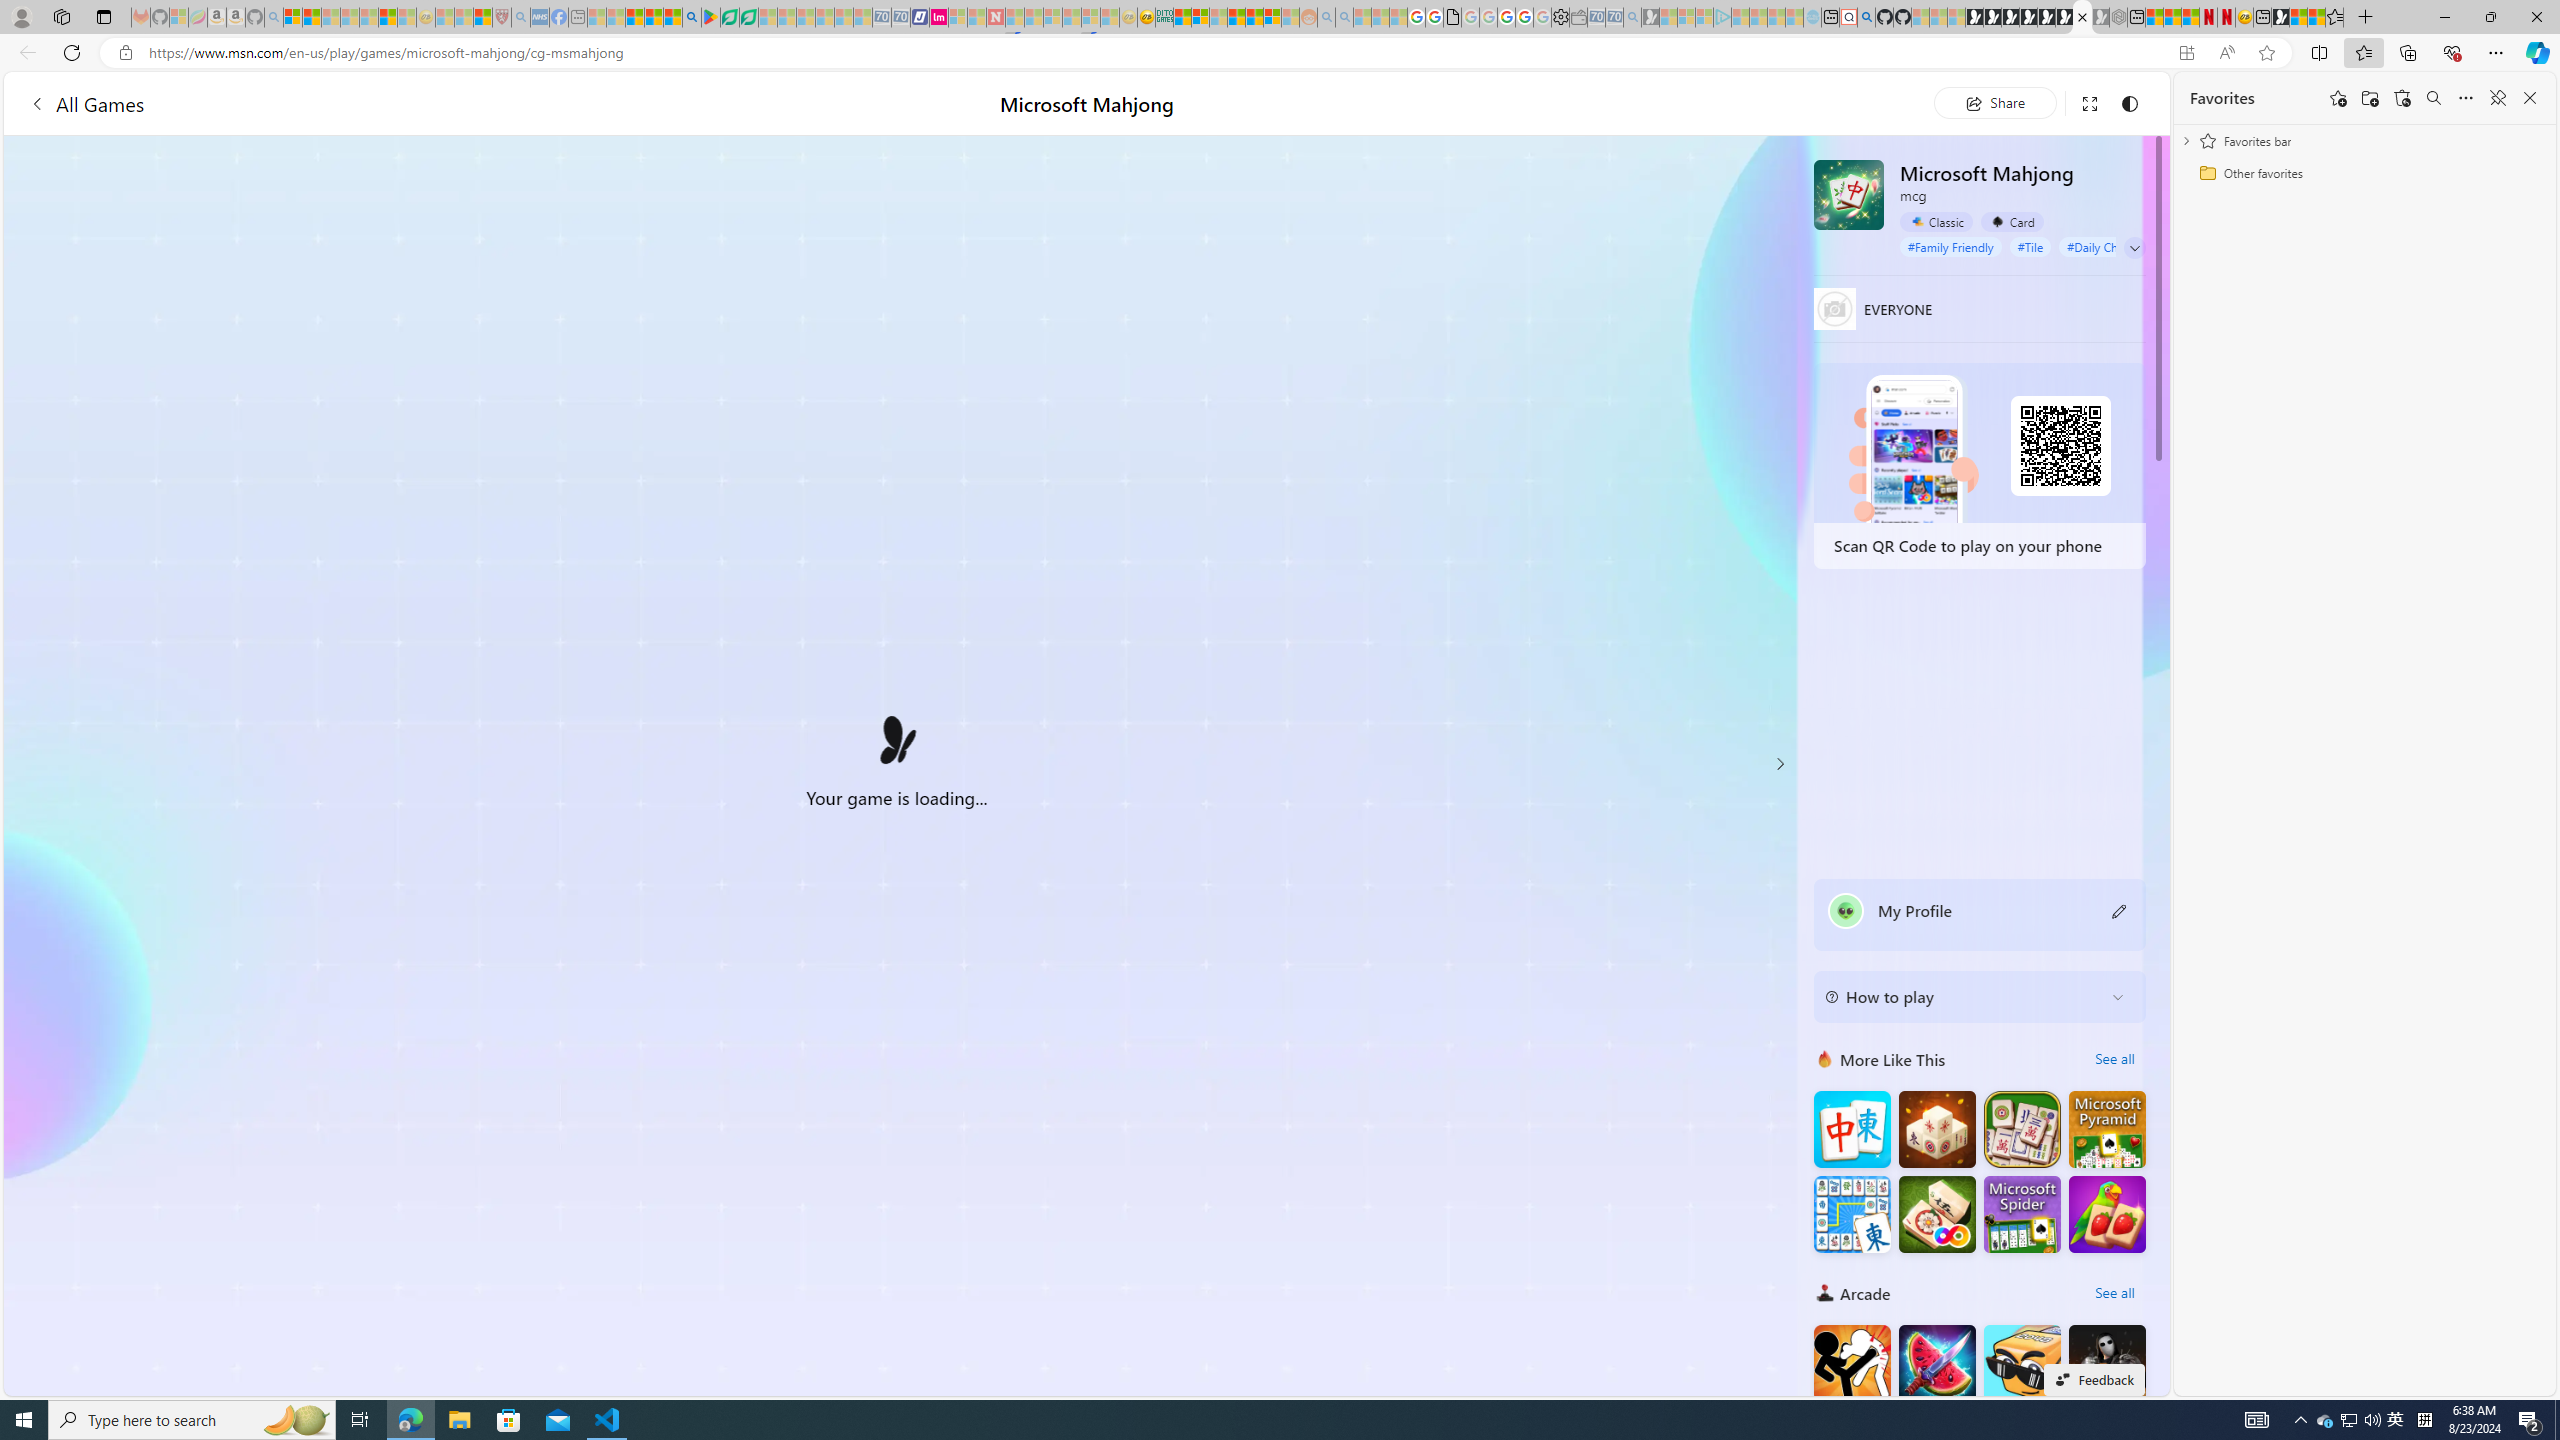  Describe the element at coordinates (2186, 53) in the screenshot. I see `App available. Install Microsoft Mahjong` at that location.